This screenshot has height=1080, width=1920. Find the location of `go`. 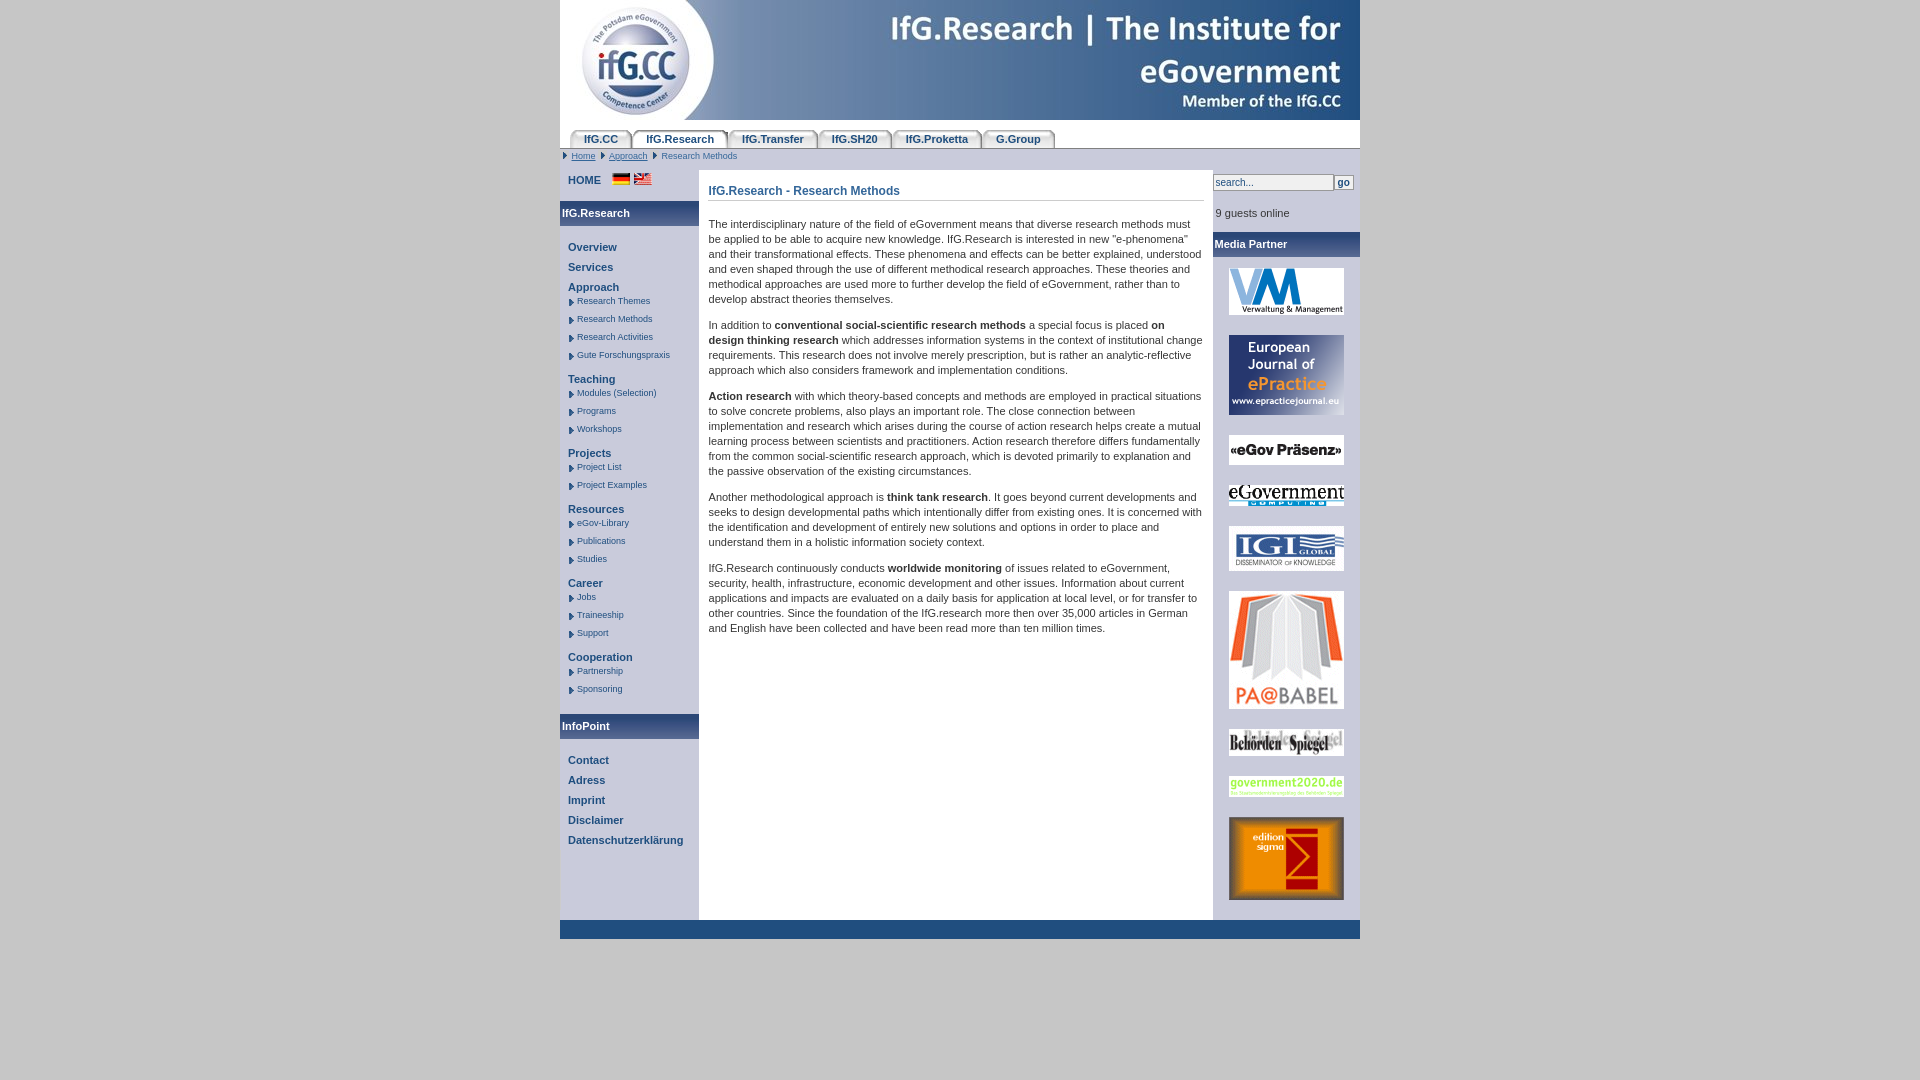

go is located at coordinates (1344, 182).